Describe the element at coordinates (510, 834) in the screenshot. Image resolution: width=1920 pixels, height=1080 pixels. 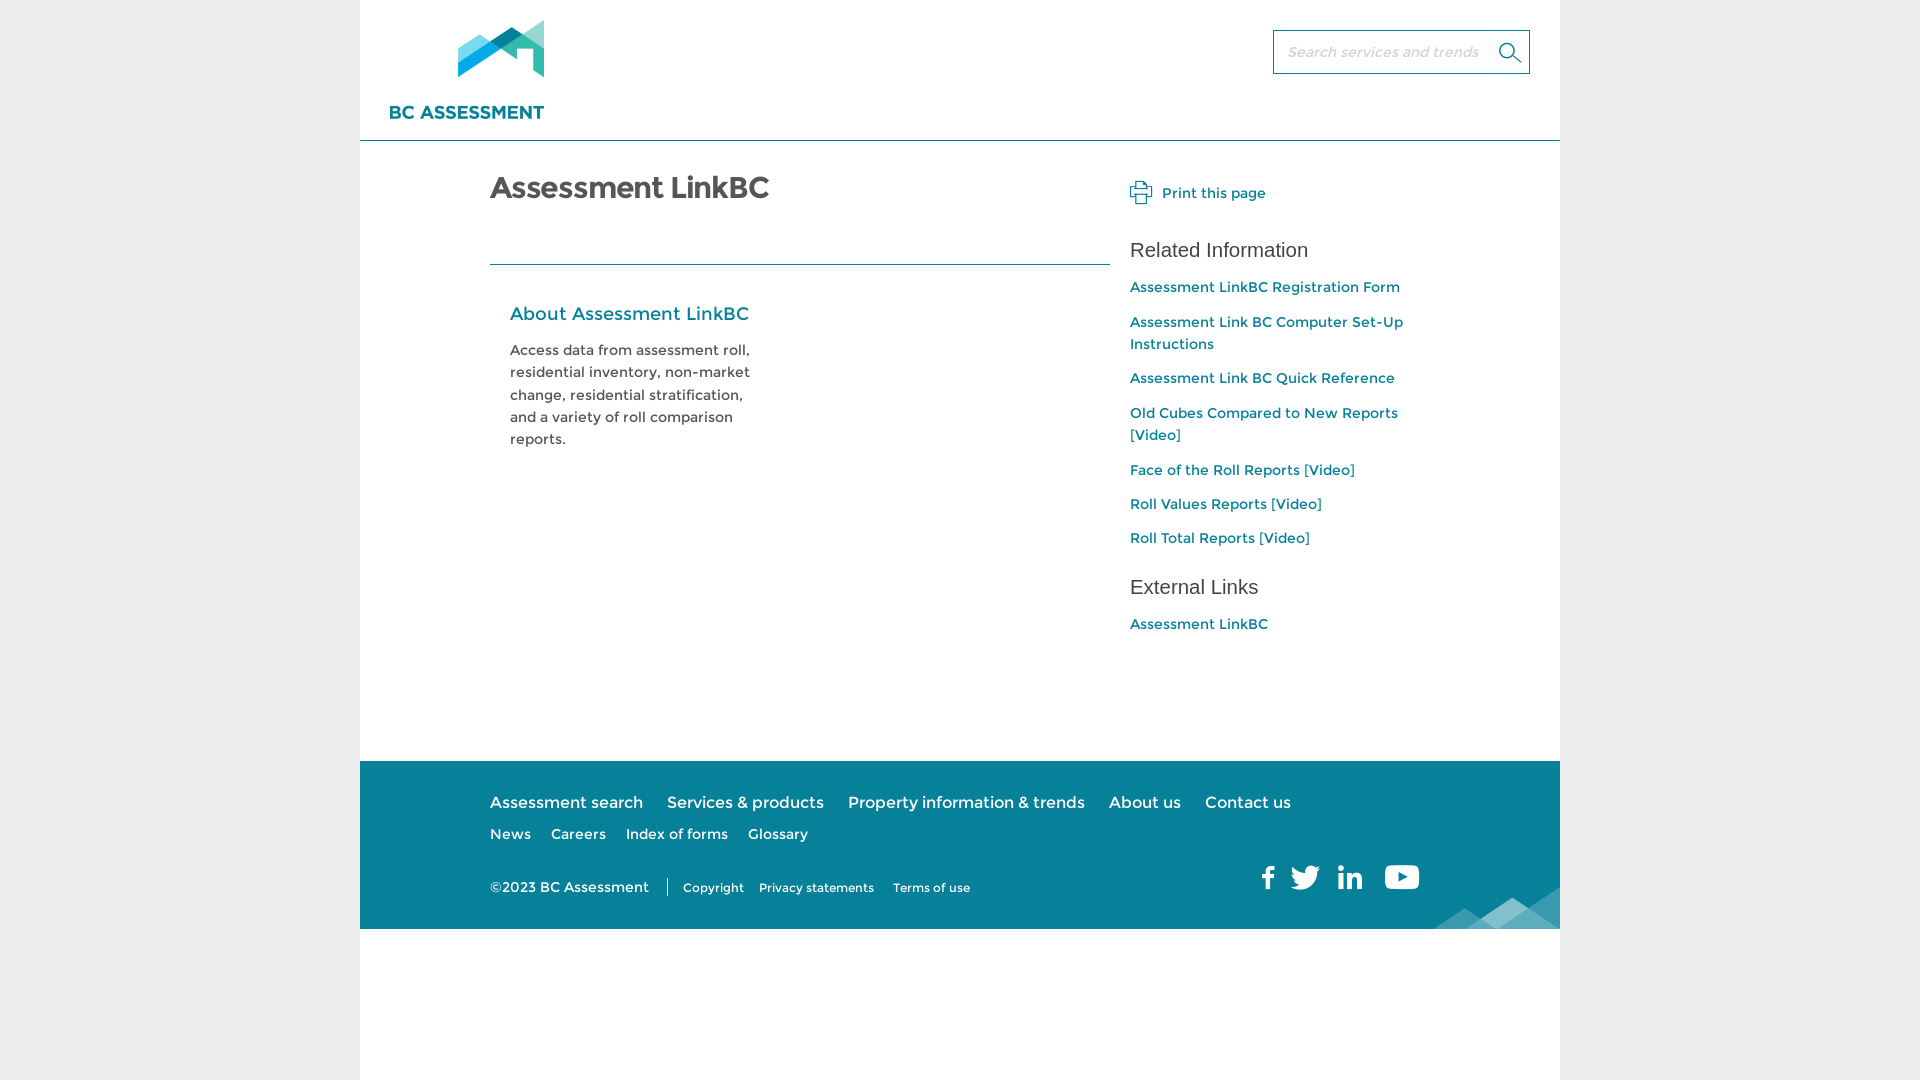
I see `News` at that location.